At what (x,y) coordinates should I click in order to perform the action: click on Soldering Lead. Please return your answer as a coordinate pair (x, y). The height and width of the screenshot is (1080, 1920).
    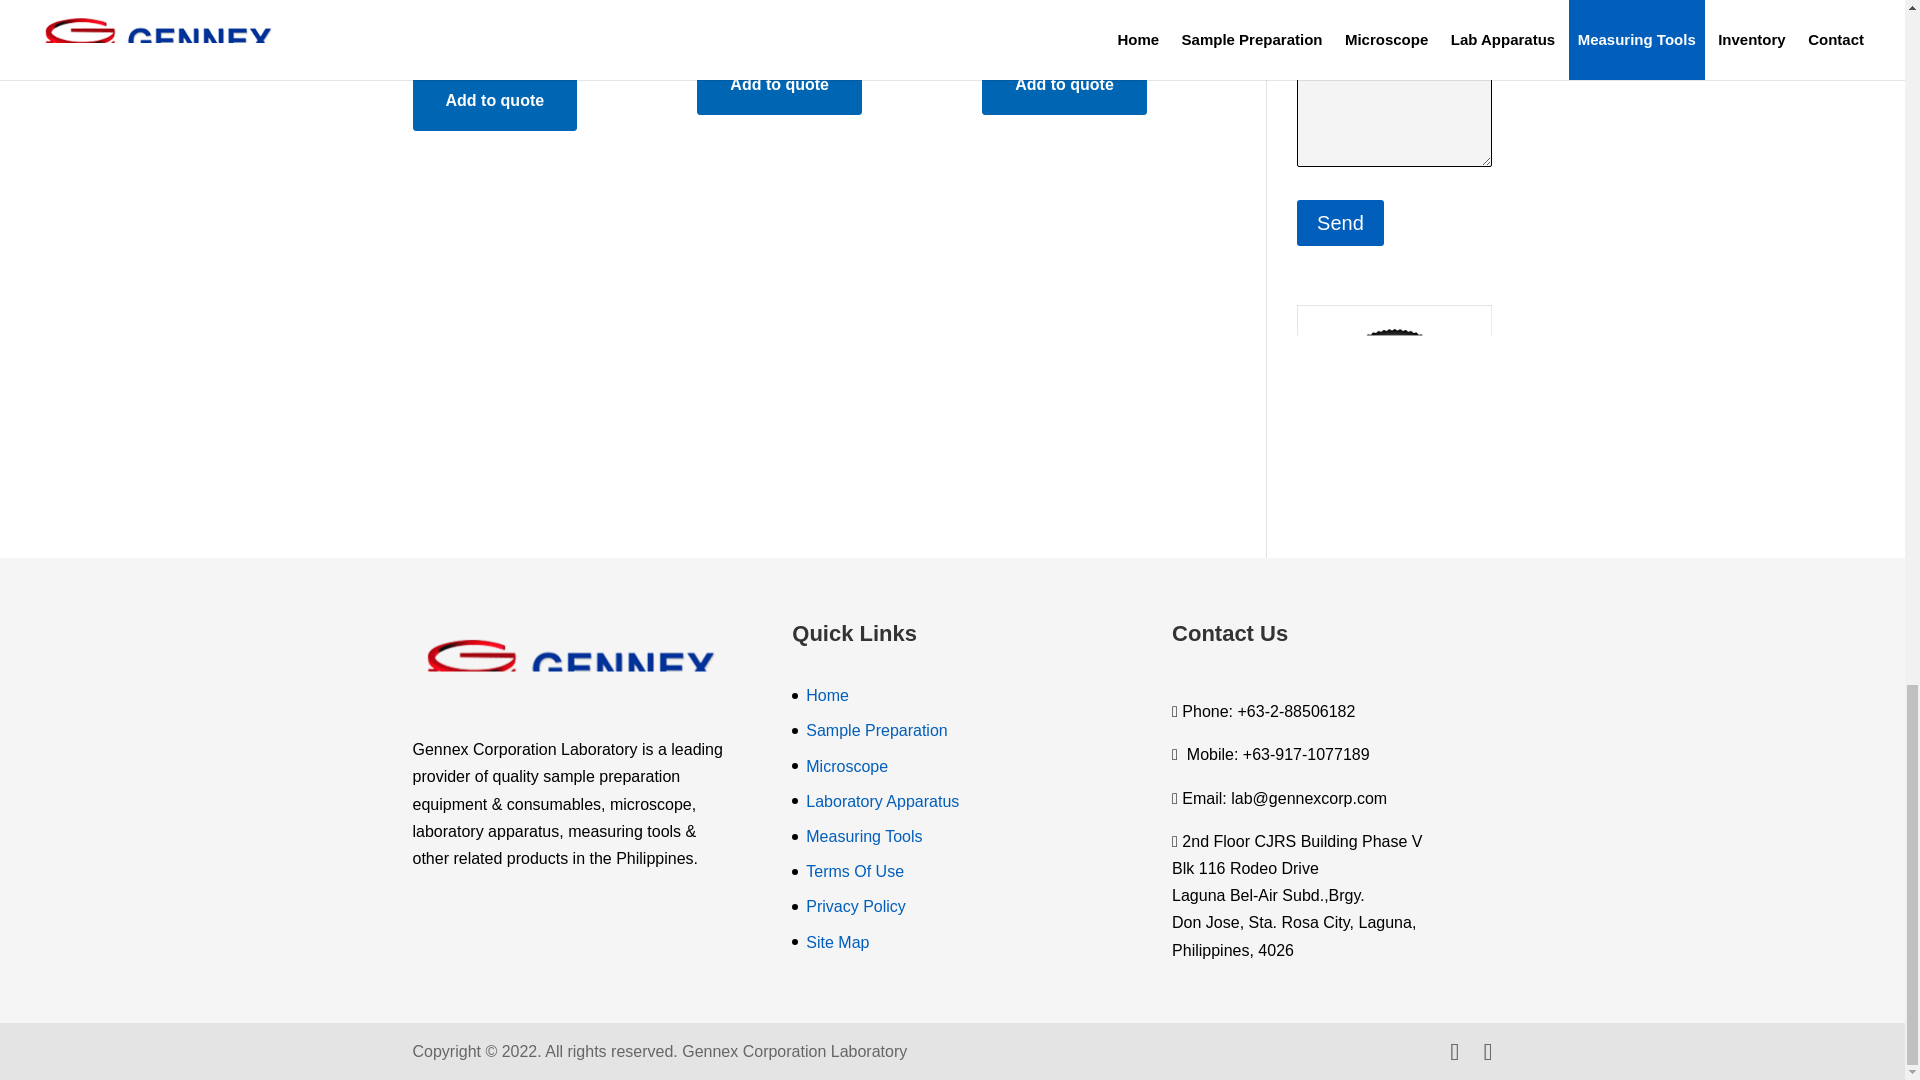
    Looking at the image, I should click on (808, 18).